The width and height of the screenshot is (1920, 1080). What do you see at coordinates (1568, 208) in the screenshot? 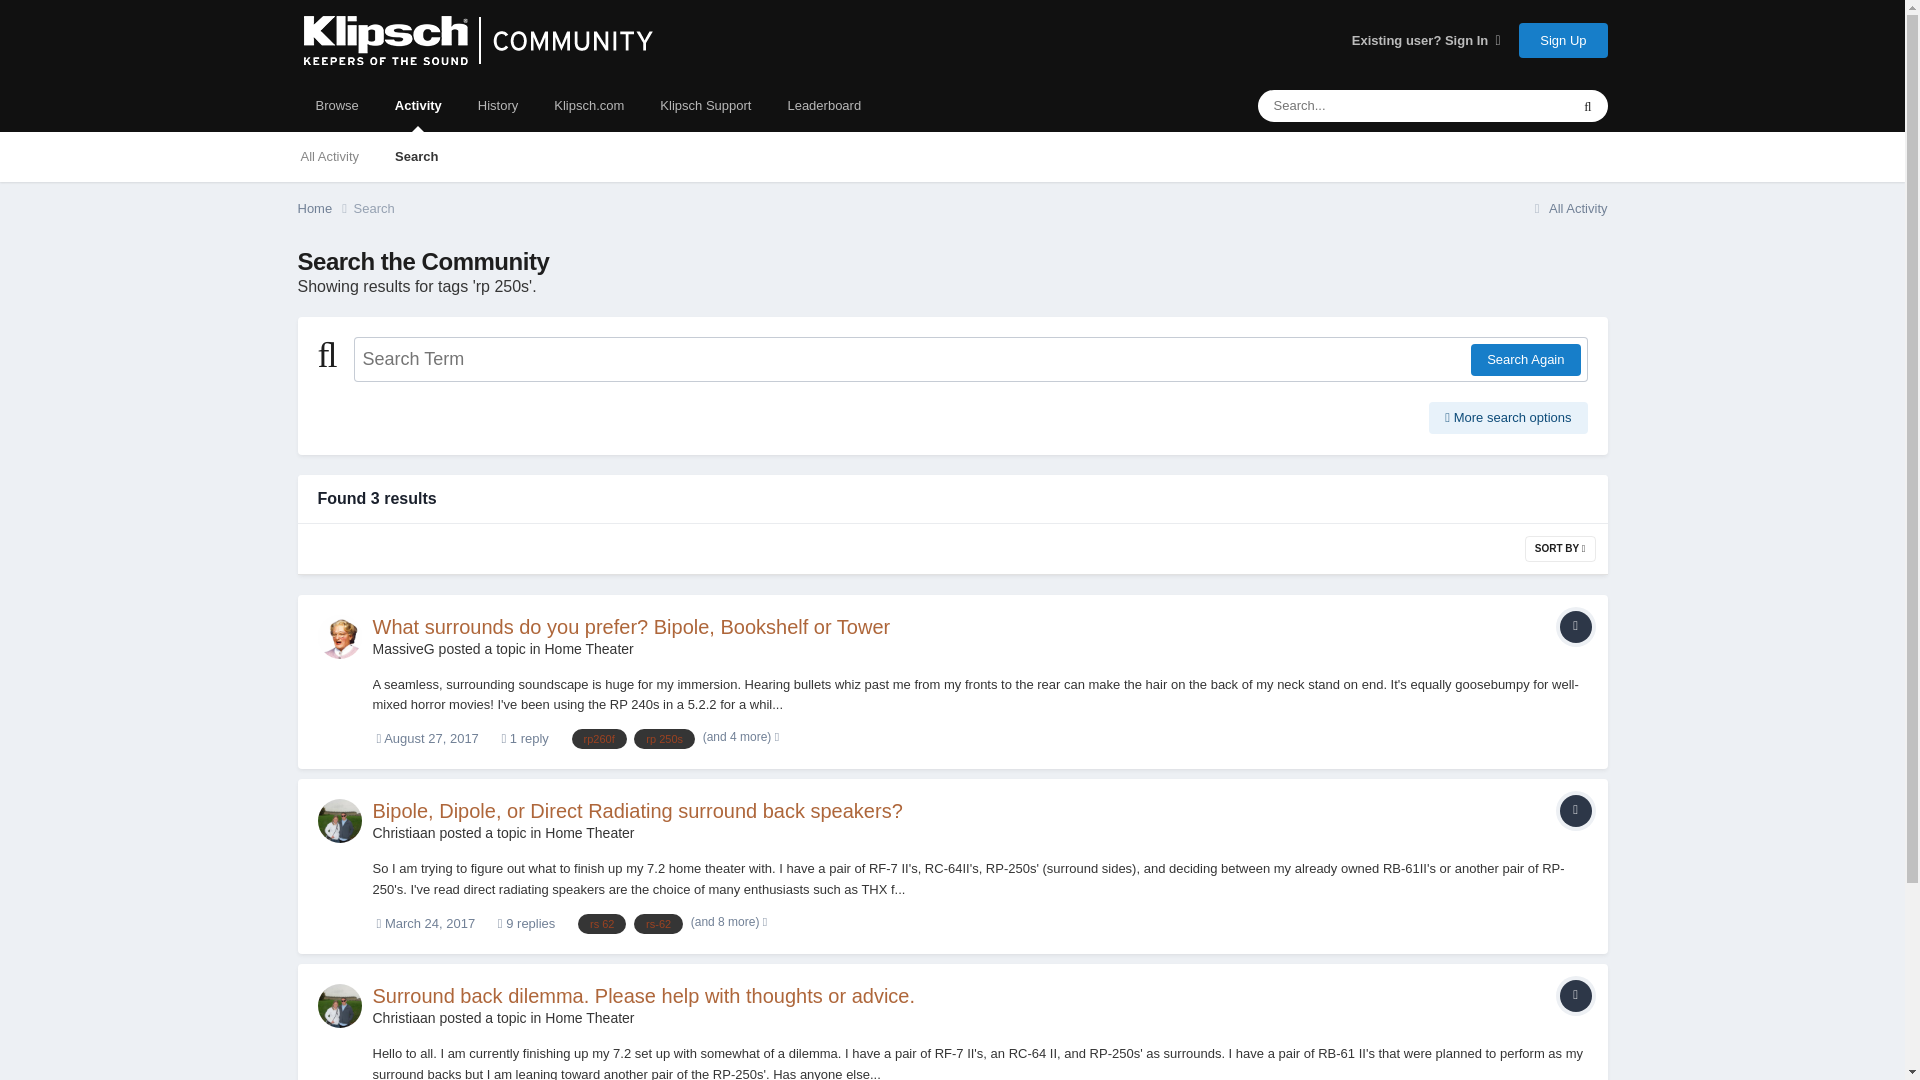
I see `All Activity` at bounding box center [1568, 208].